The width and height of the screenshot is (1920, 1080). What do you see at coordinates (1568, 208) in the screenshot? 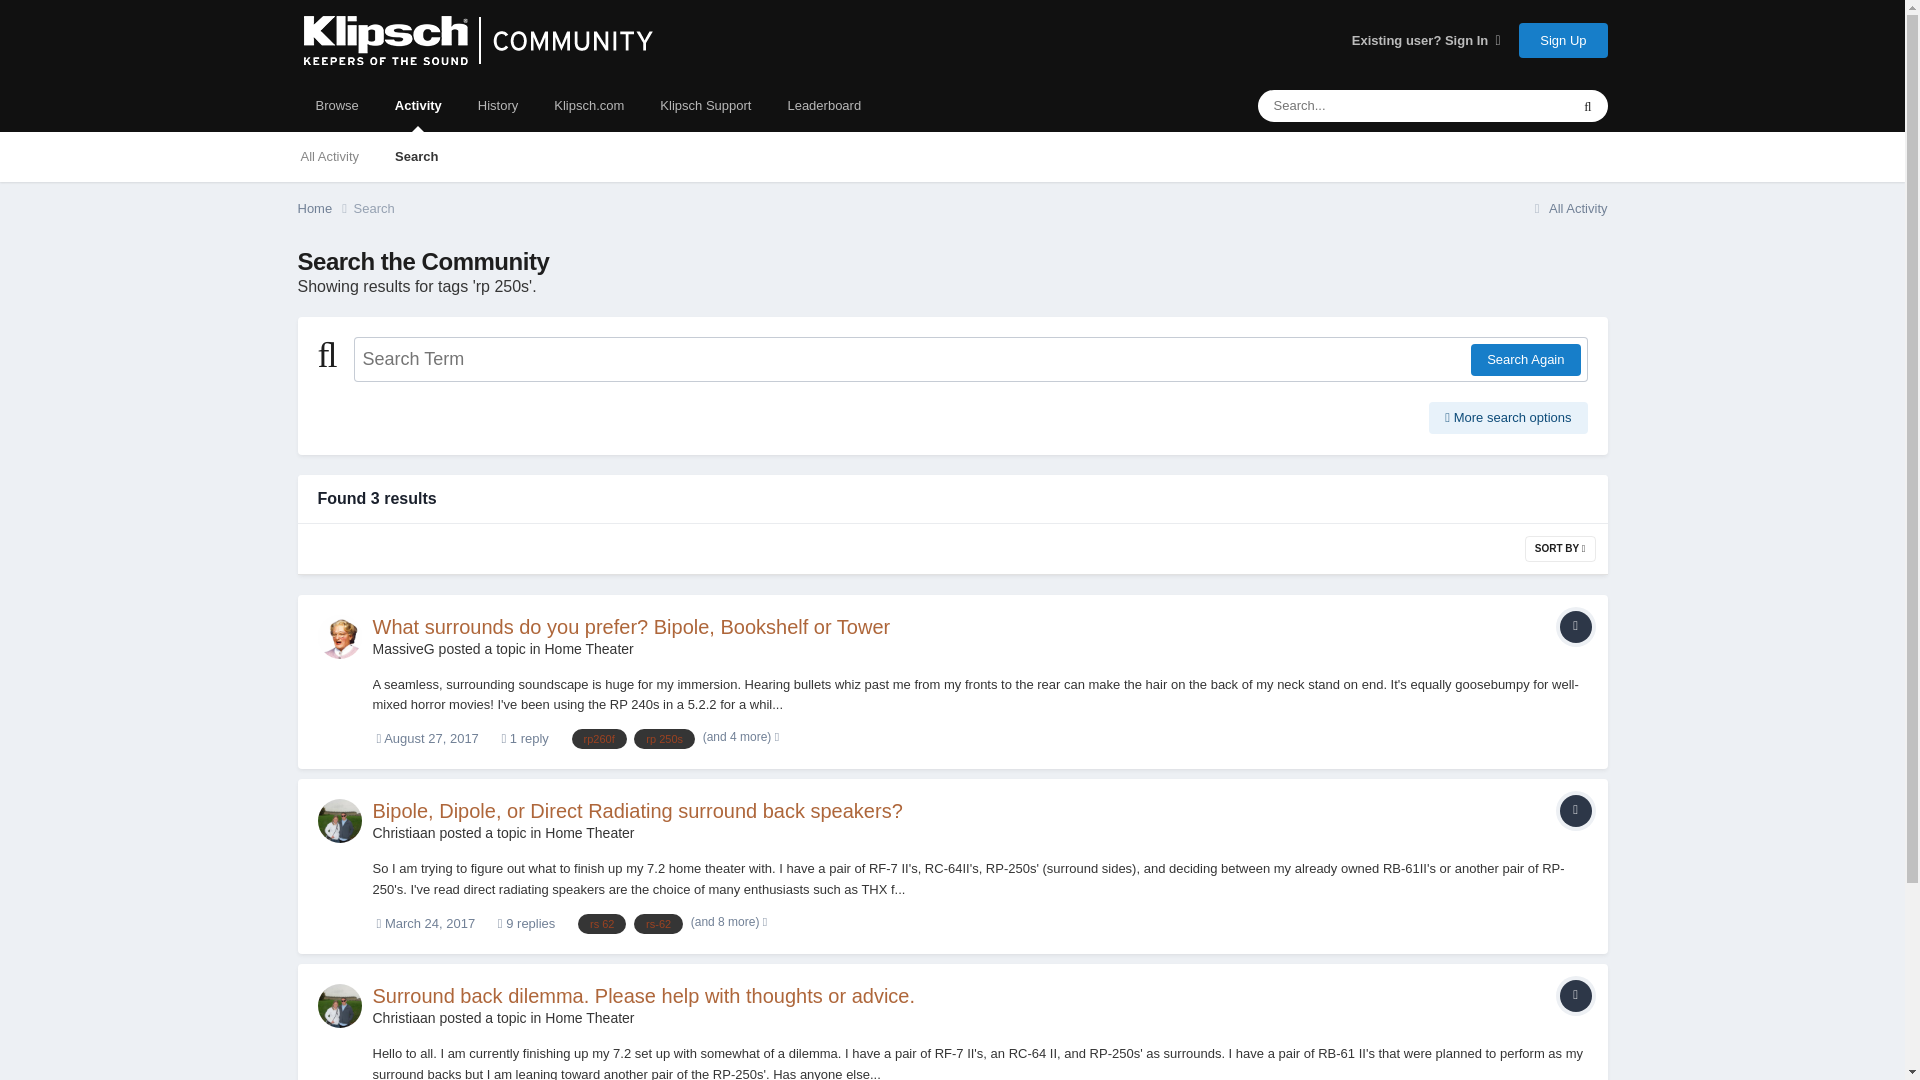
I see `All Activity` at bounding box center [1568, 208].